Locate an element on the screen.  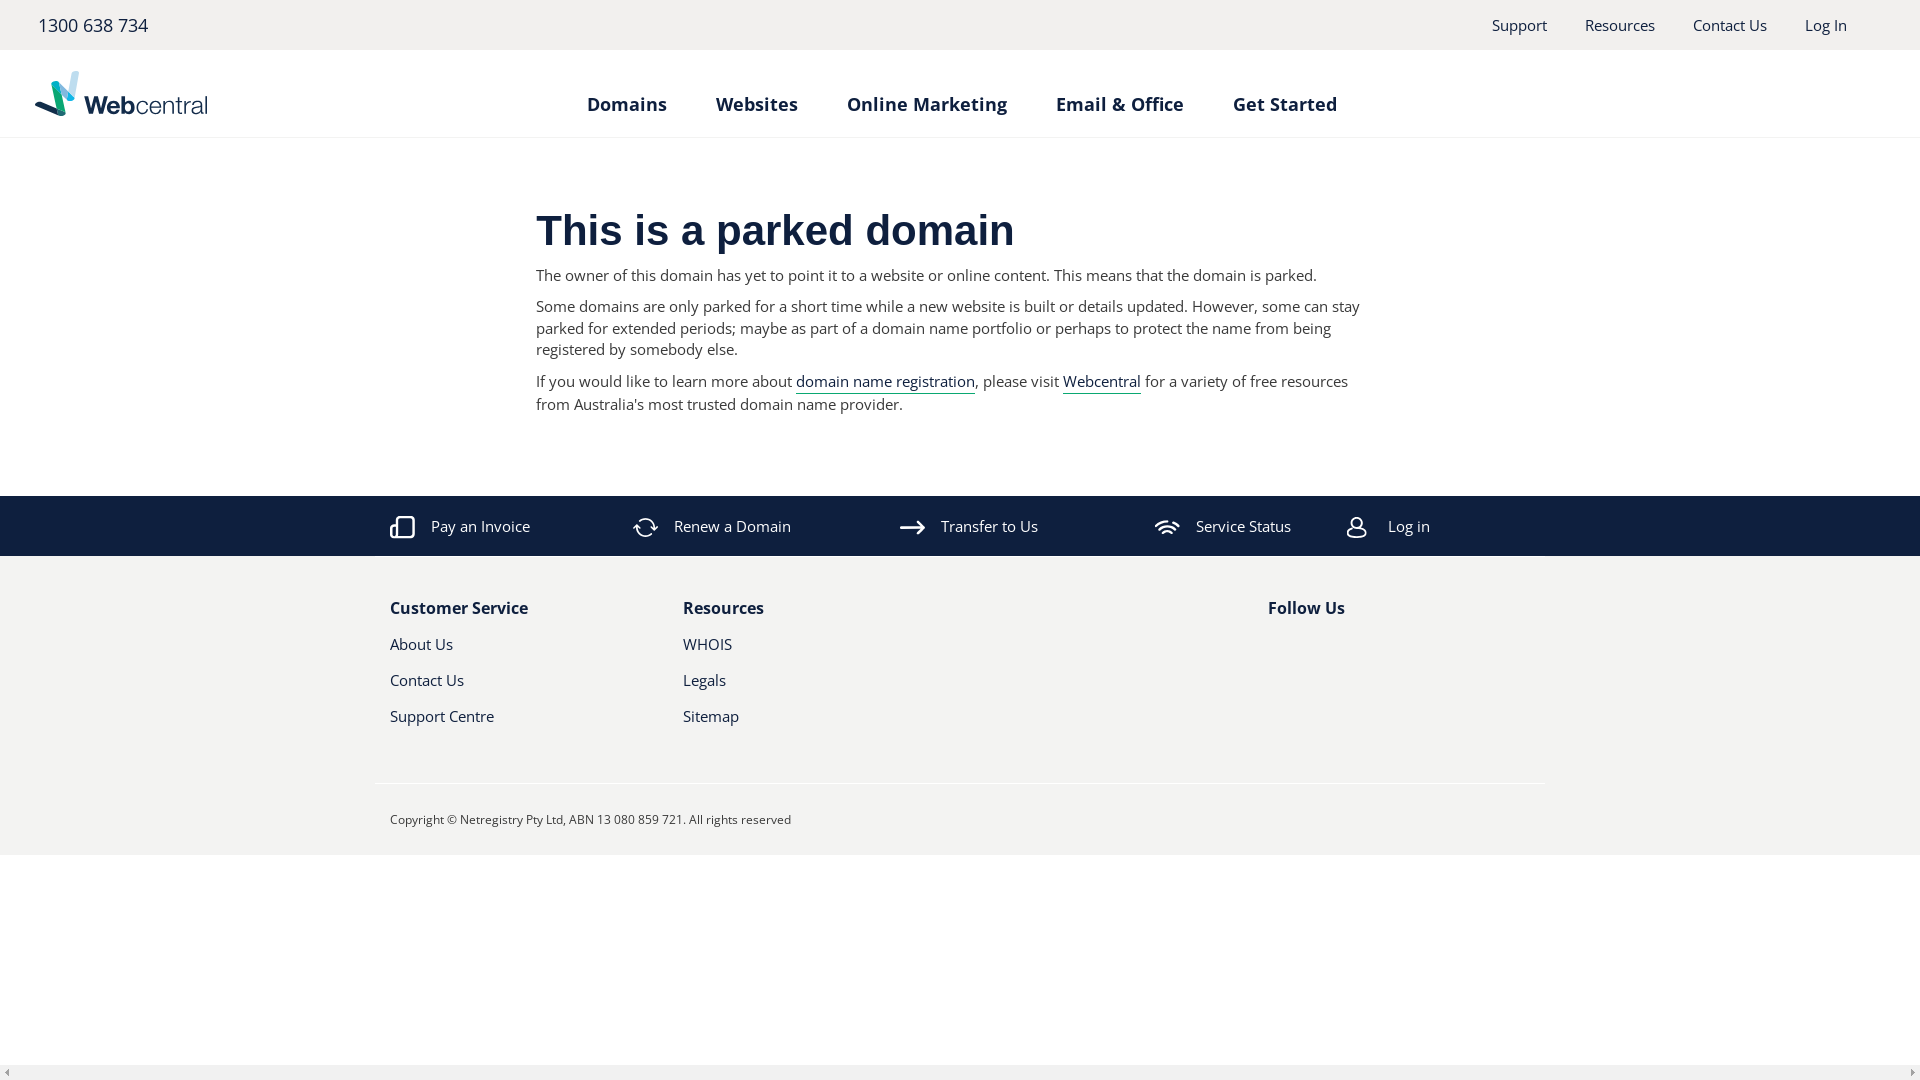
Domains is located at coordinates (626, 94).